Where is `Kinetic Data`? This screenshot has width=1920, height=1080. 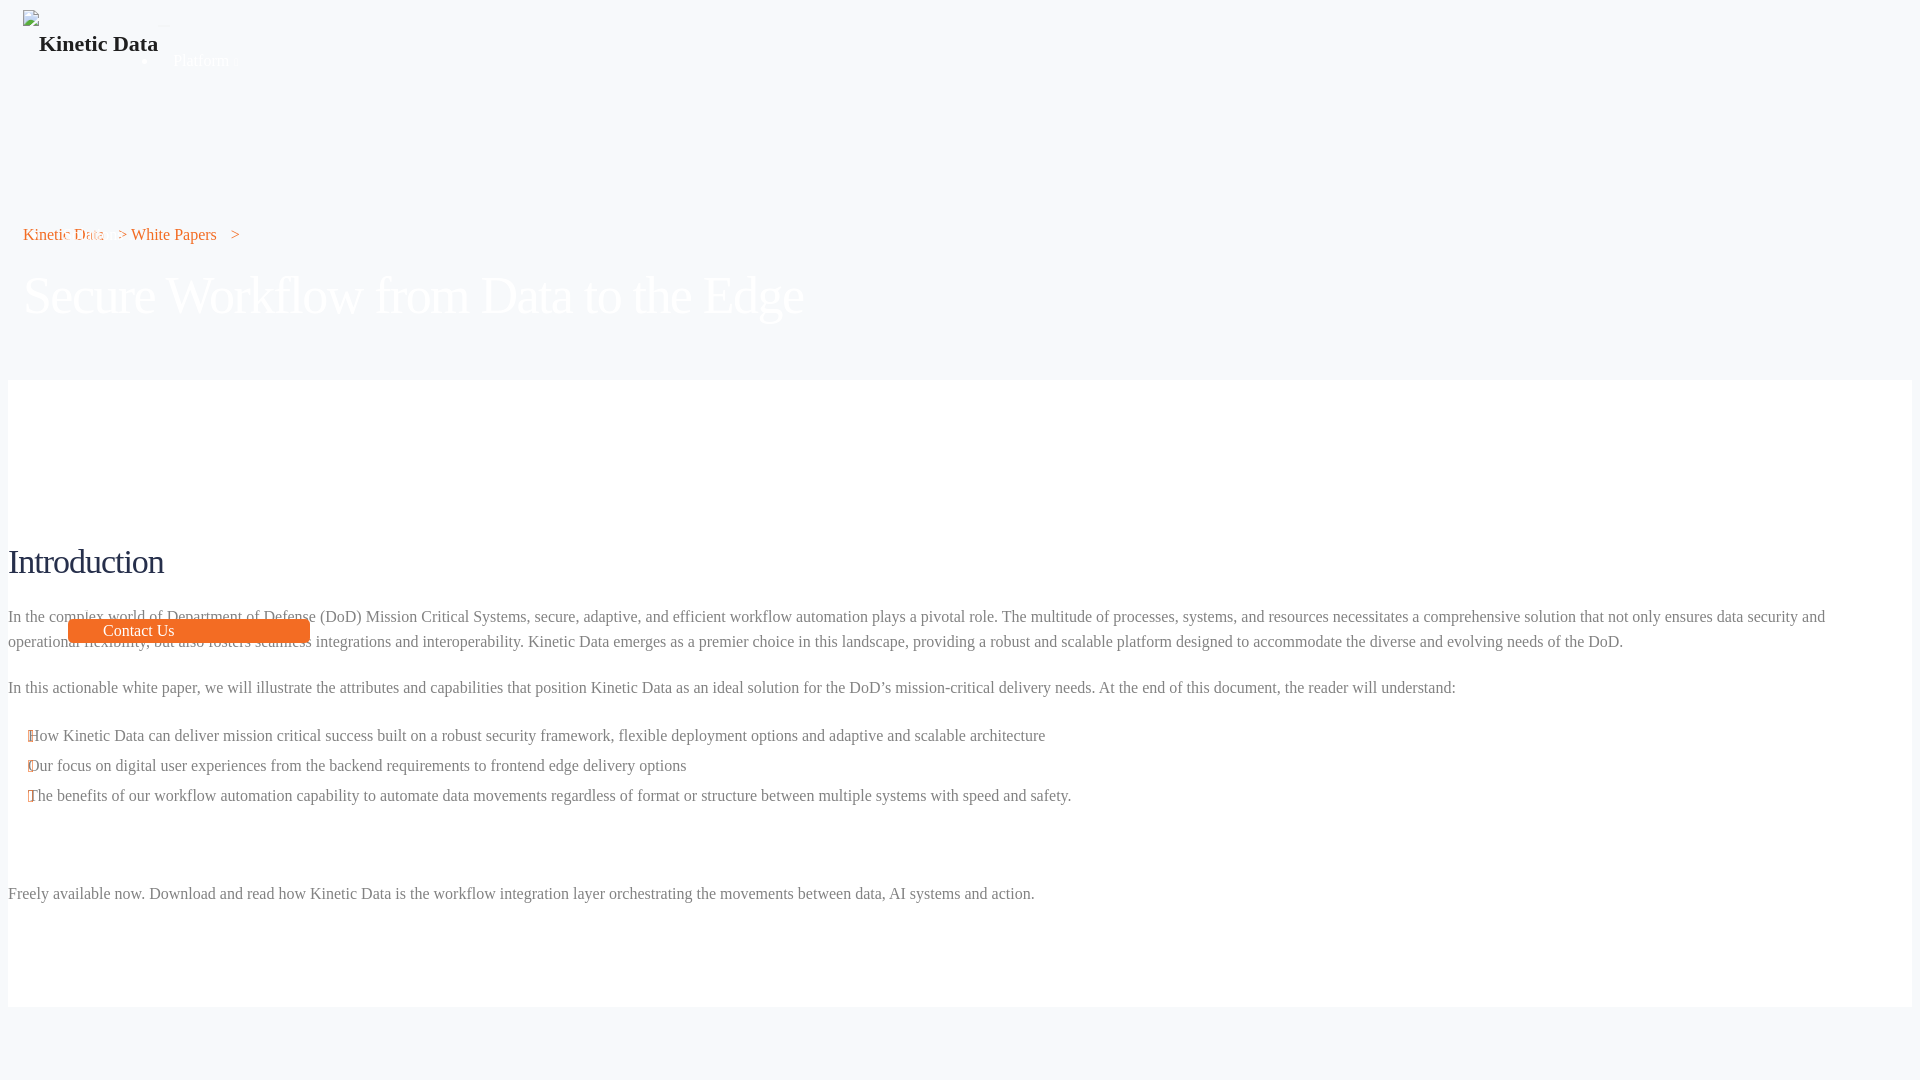 Kinetic Data is located at coordinates (63, 234).